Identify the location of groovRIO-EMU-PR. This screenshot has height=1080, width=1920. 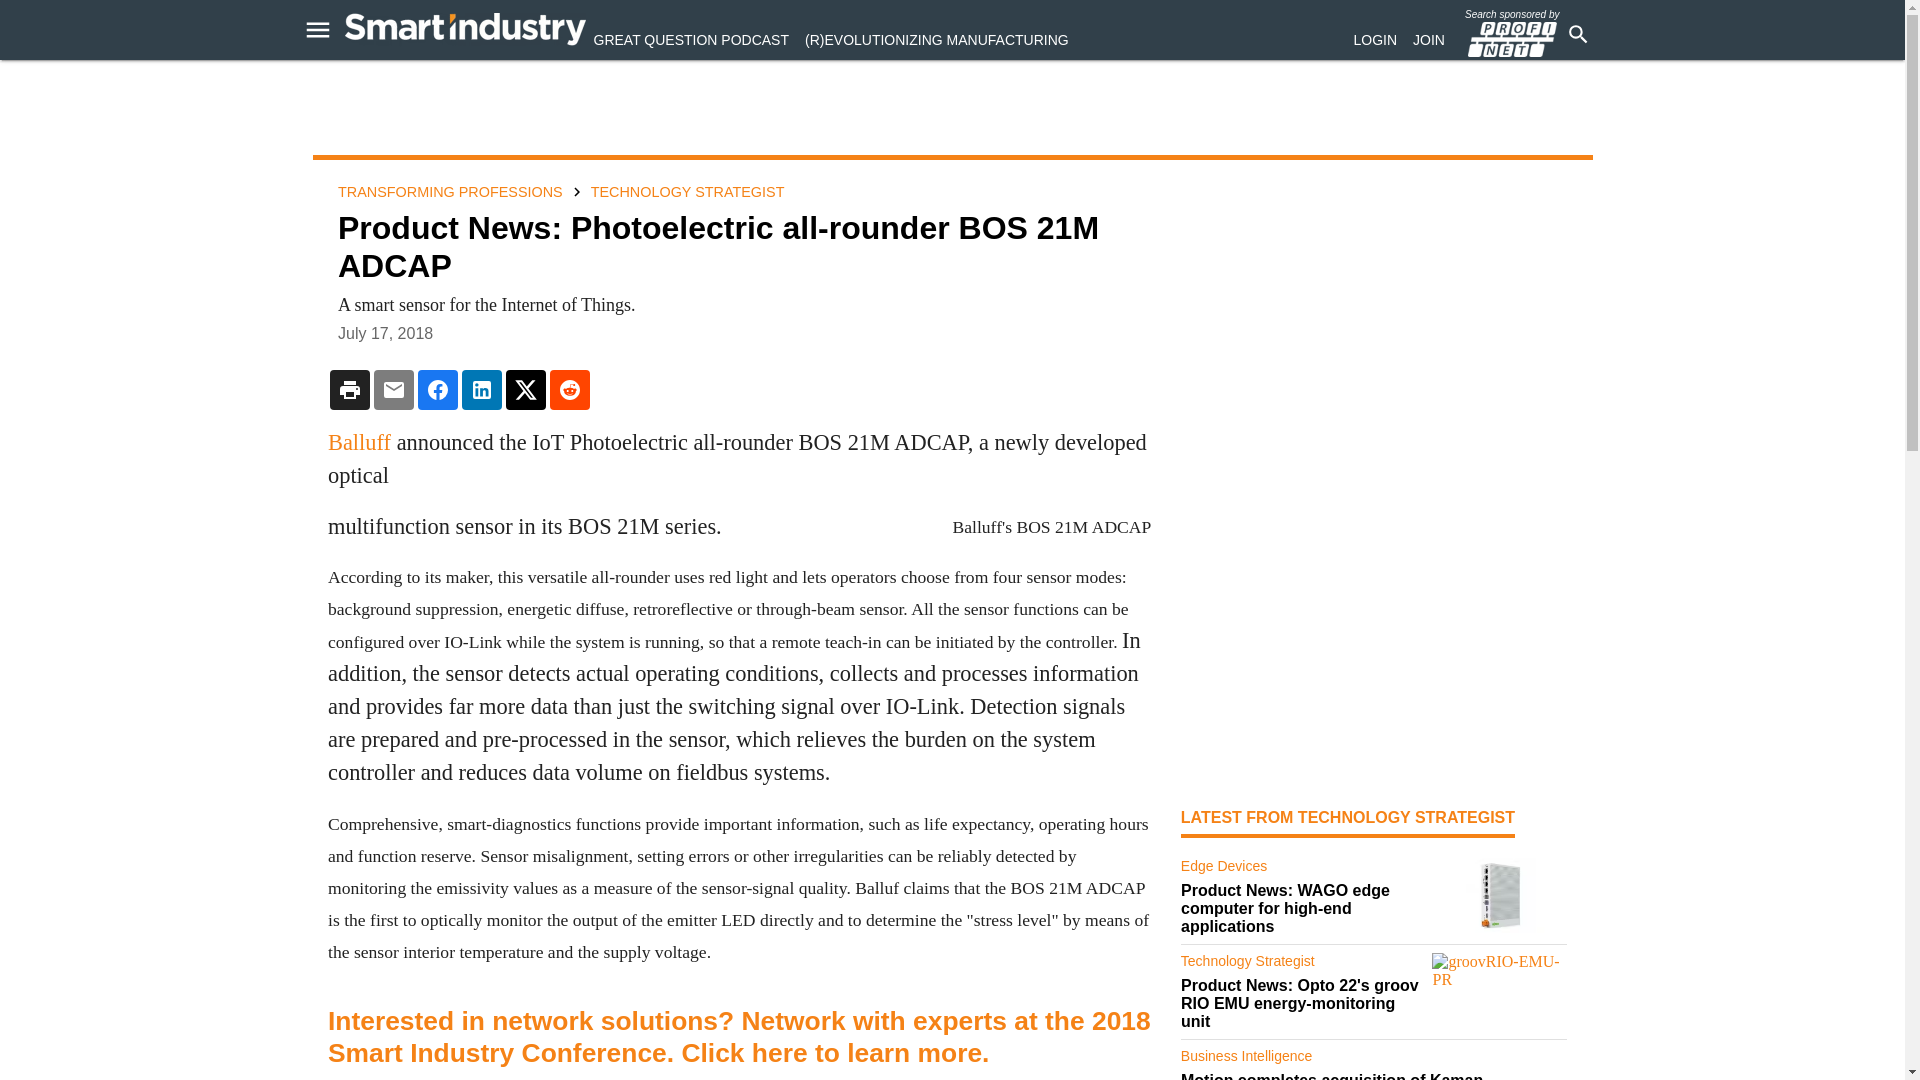
(1499, 990).